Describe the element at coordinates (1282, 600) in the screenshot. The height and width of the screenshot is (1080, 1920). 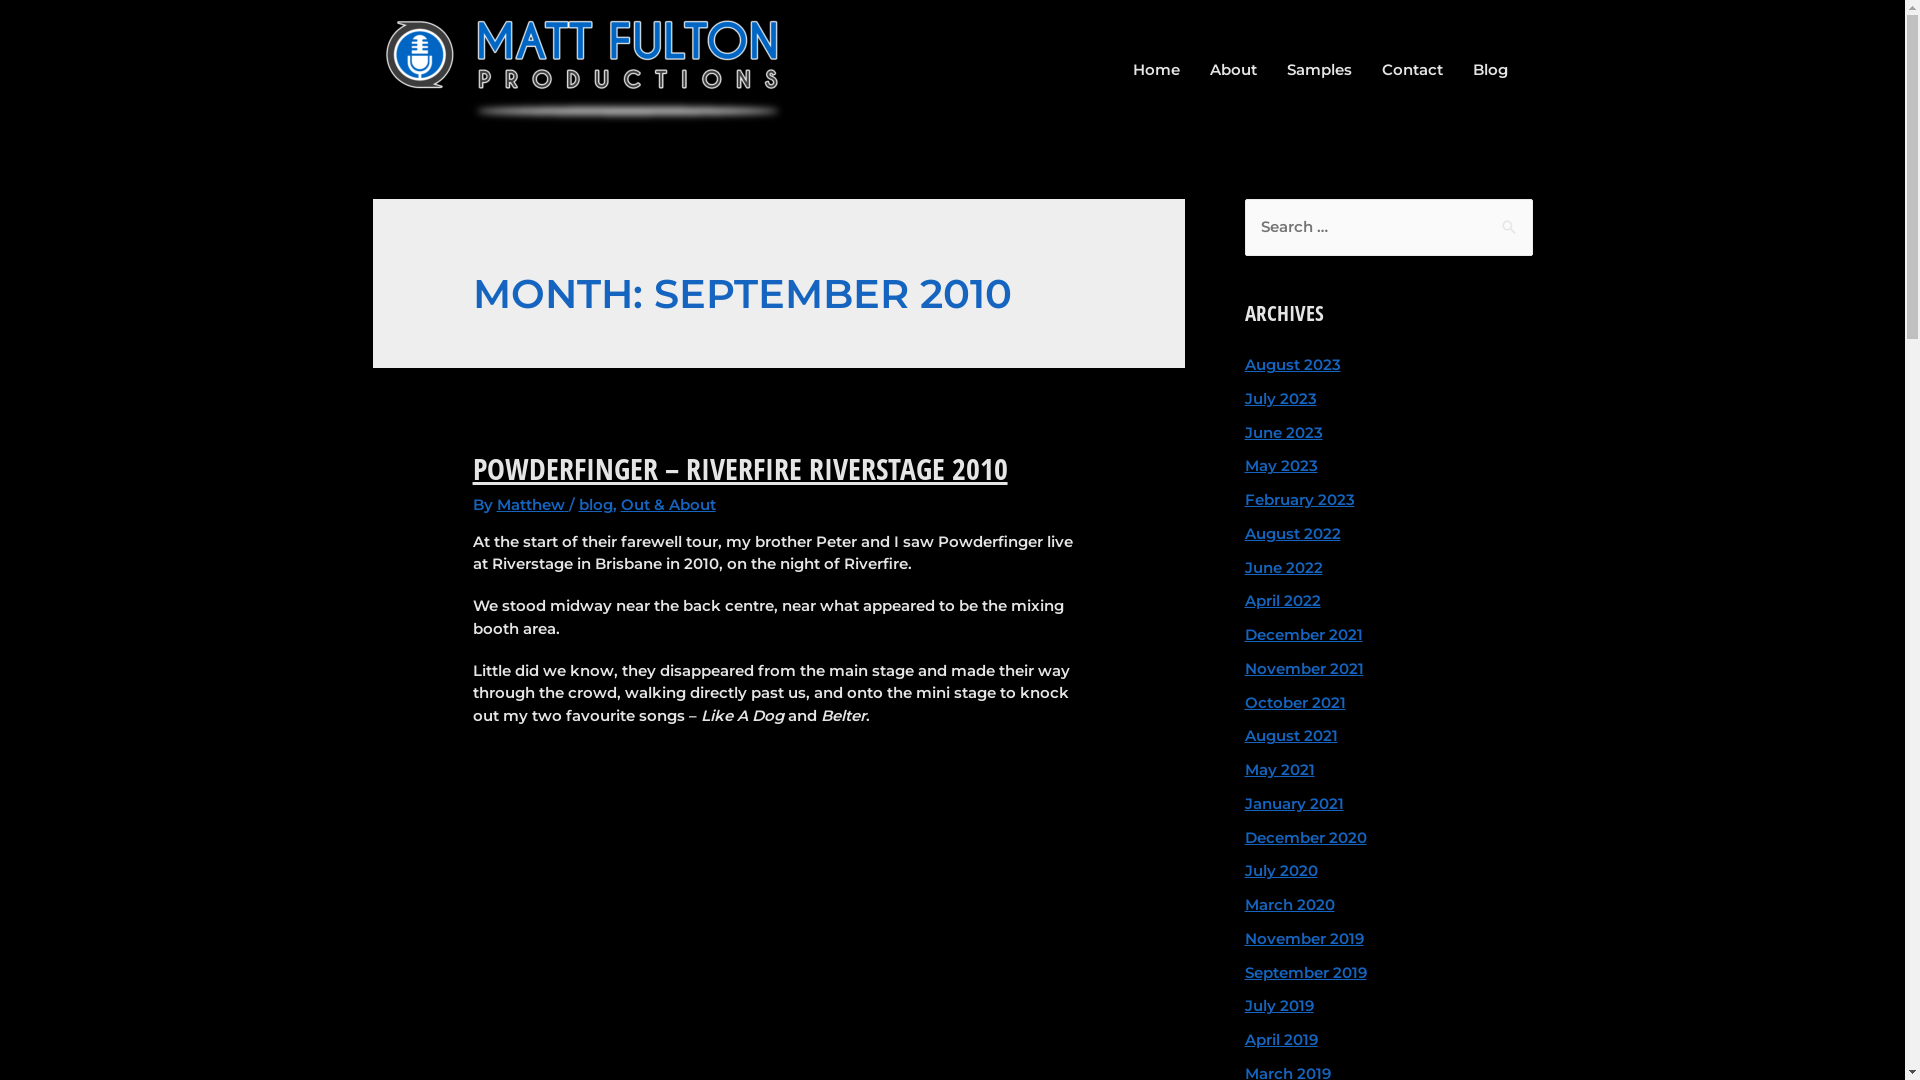
I see `April 2022` at that location.